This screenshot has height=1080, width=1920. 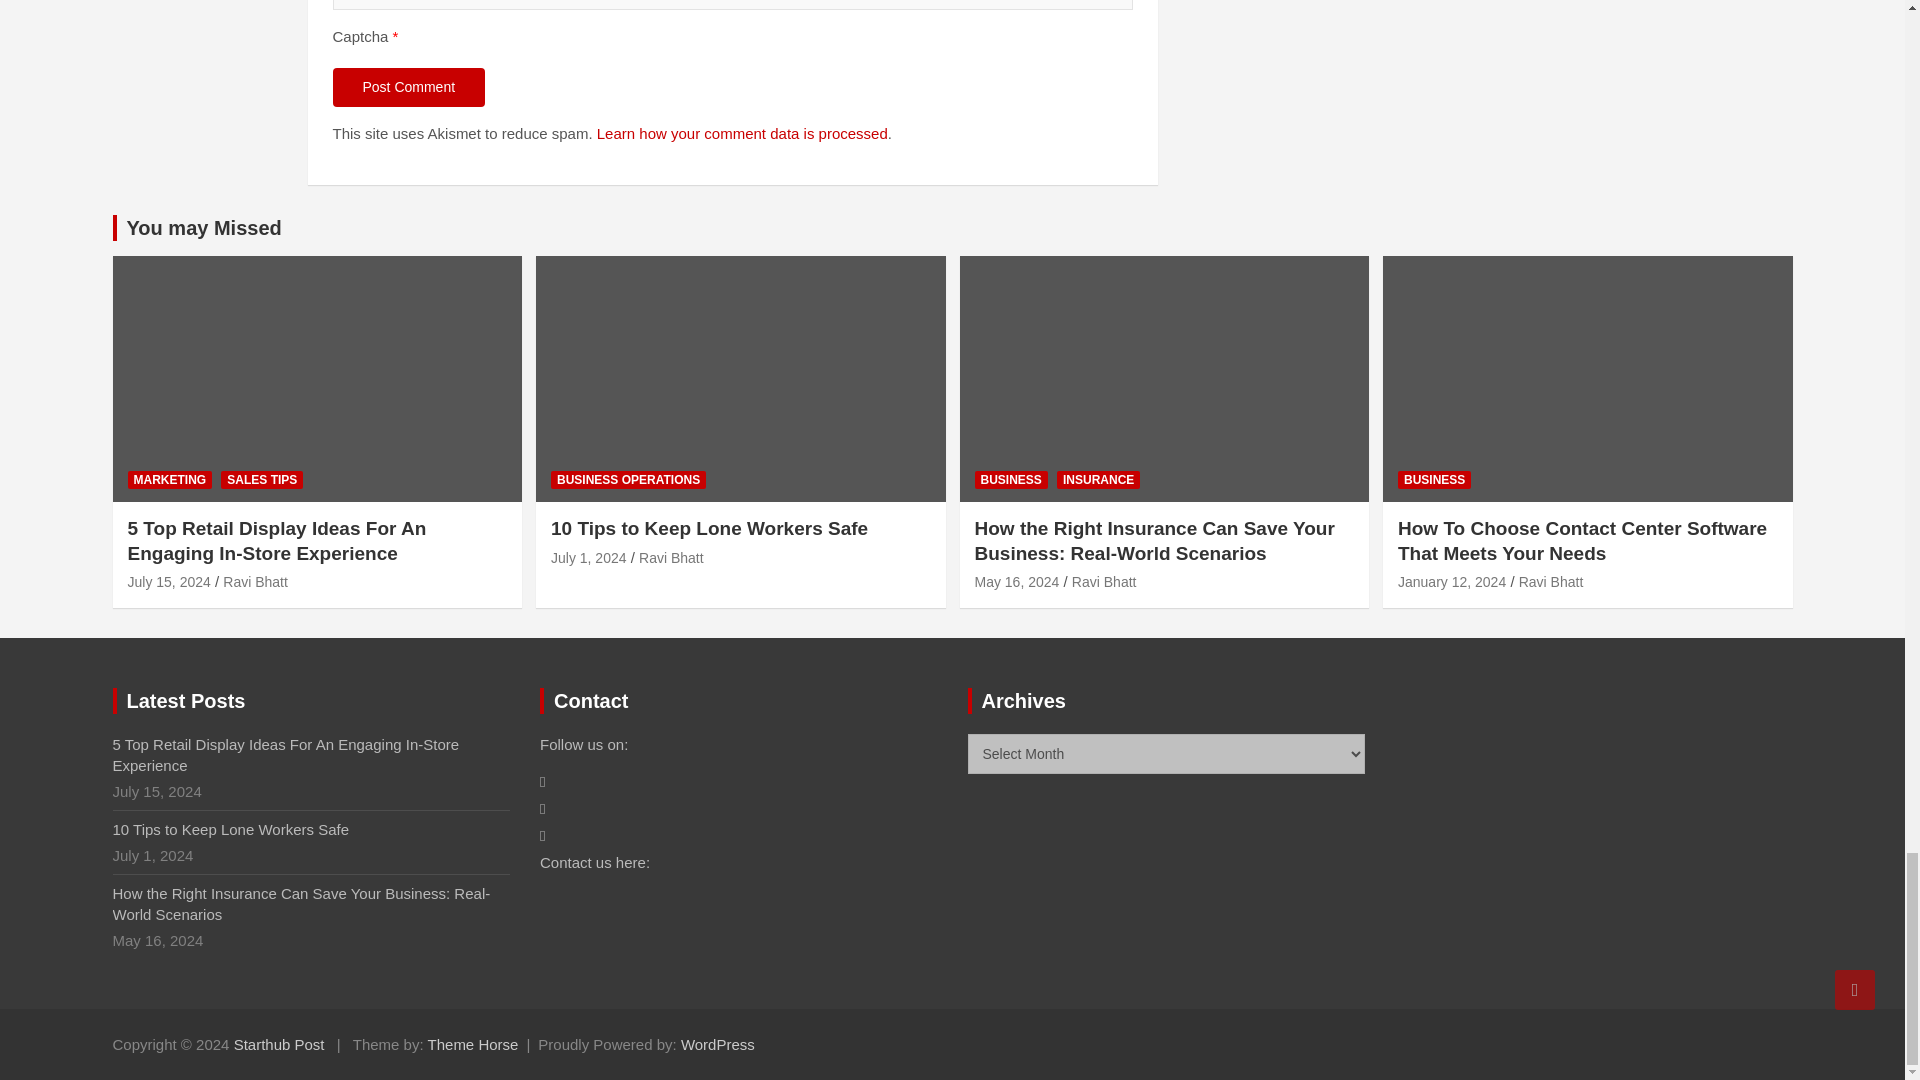 I want to click on Starthub Post, so click(x=279, y=1044).